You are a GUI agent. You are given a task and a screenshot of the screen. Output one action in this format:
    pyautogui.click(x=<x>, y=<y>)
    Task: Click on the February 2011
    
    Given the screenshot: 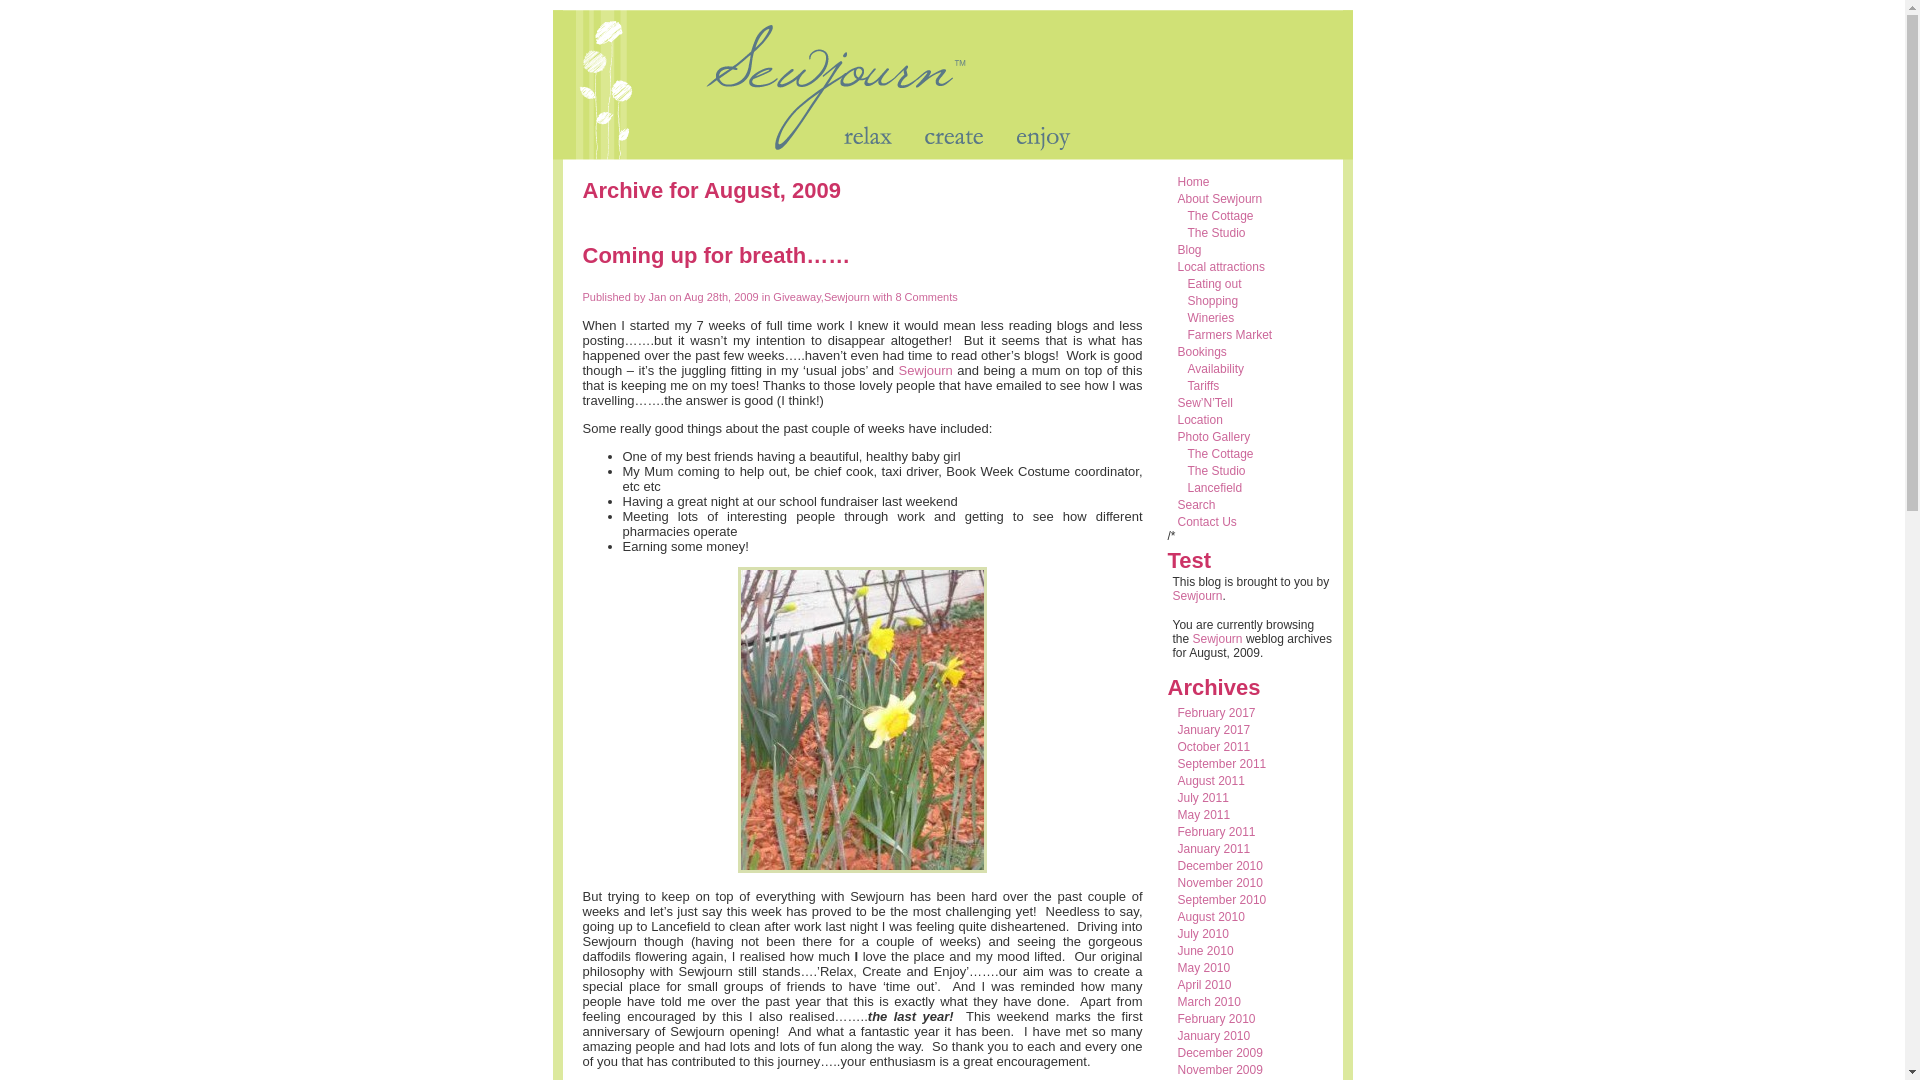 What is the action you would take?
    pyautogui.click(x=1217, y=832)
    